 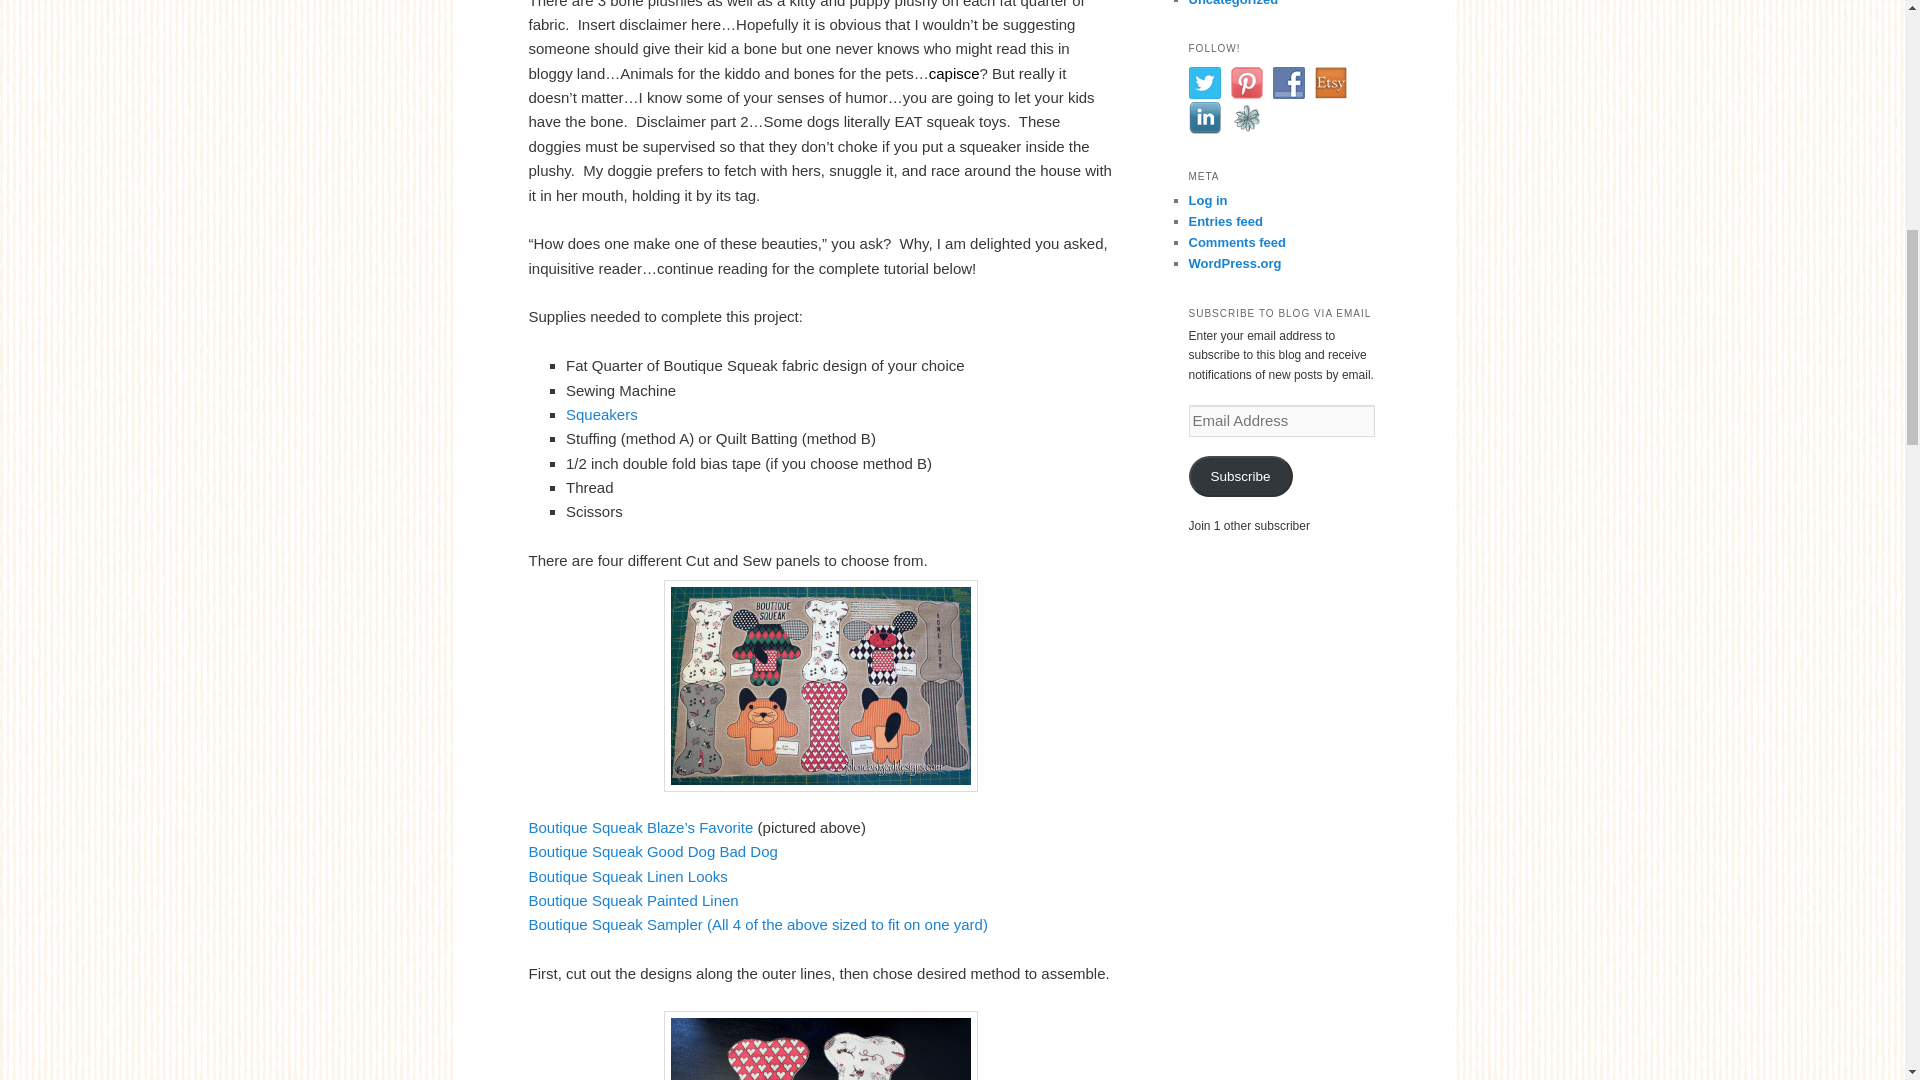 What do you see at coordinates (1329, 82) in the screenshot?
I see ` Etsy` at bounding box center [1329, 82].